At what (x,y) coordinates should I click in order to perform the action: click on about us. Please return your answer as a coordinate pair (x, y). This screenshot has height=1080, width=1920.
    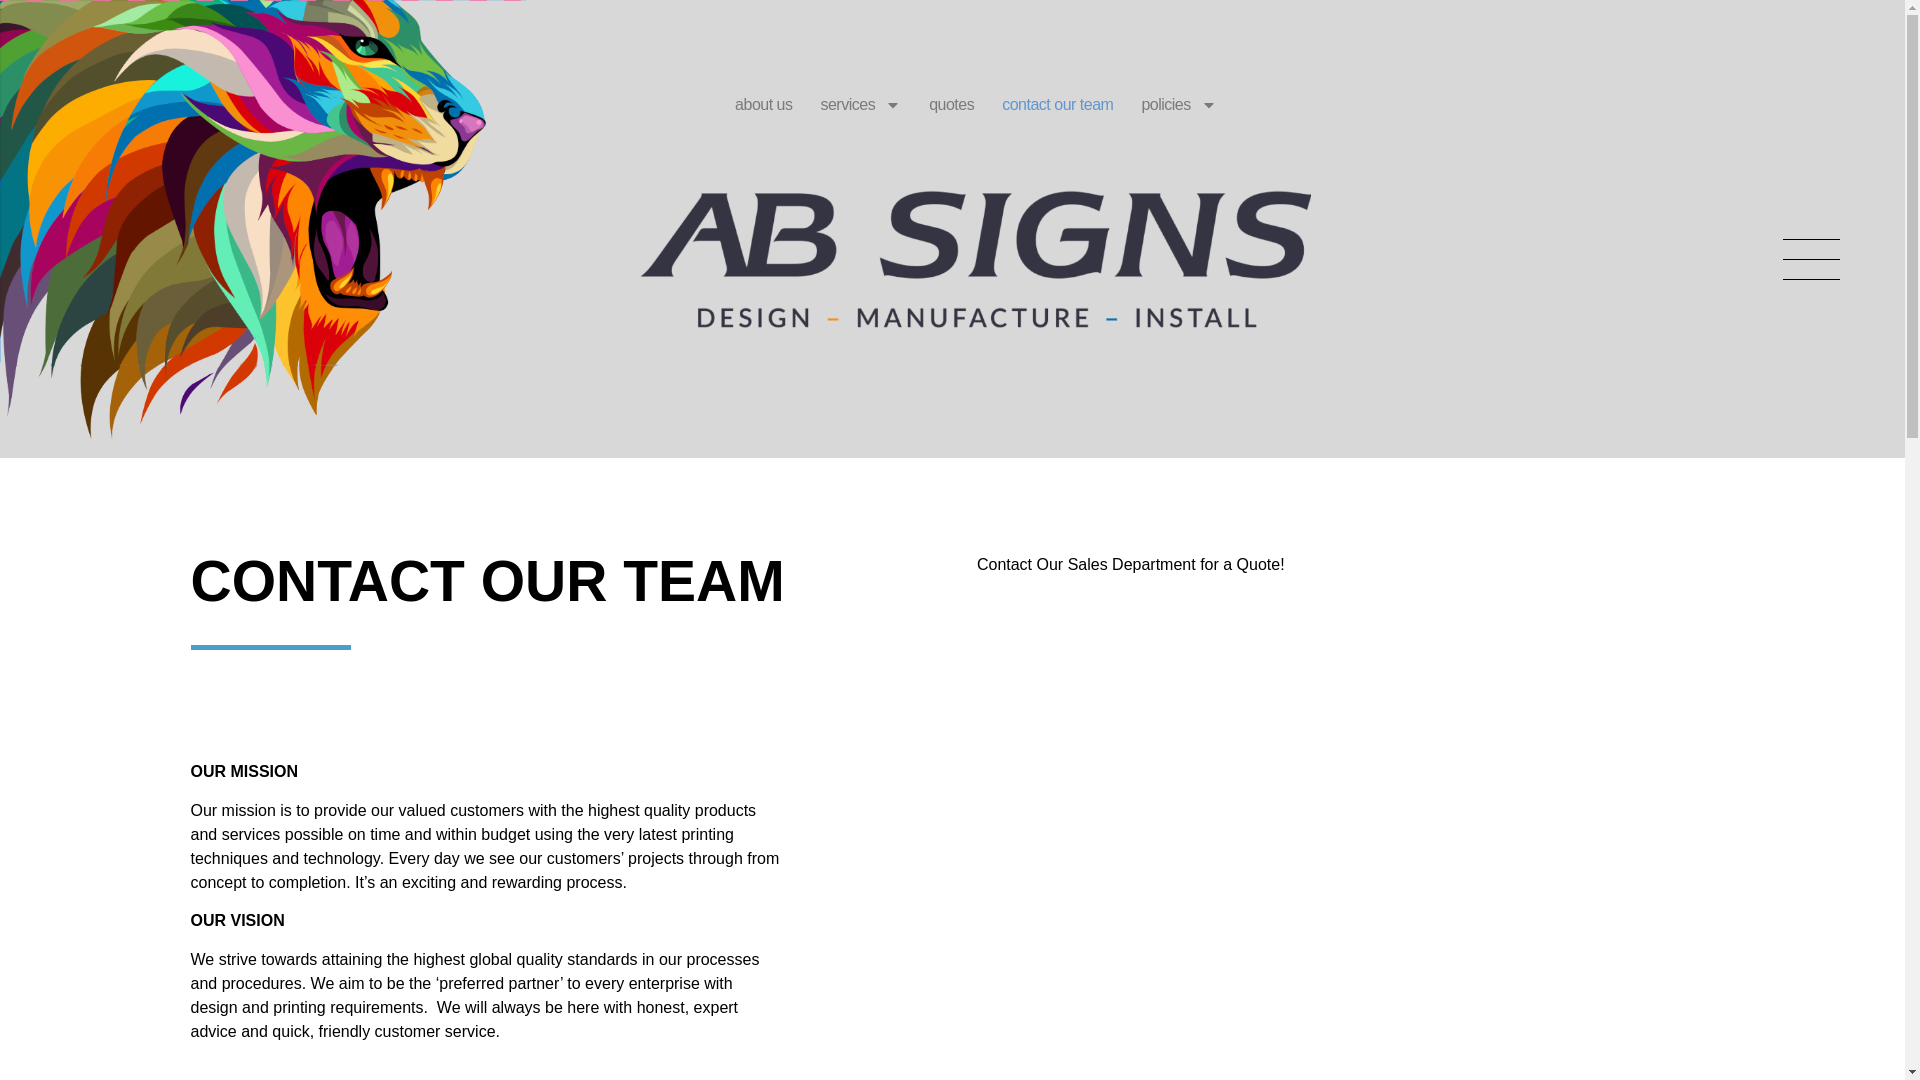
    Looking at the image, I should click on (764, 105).